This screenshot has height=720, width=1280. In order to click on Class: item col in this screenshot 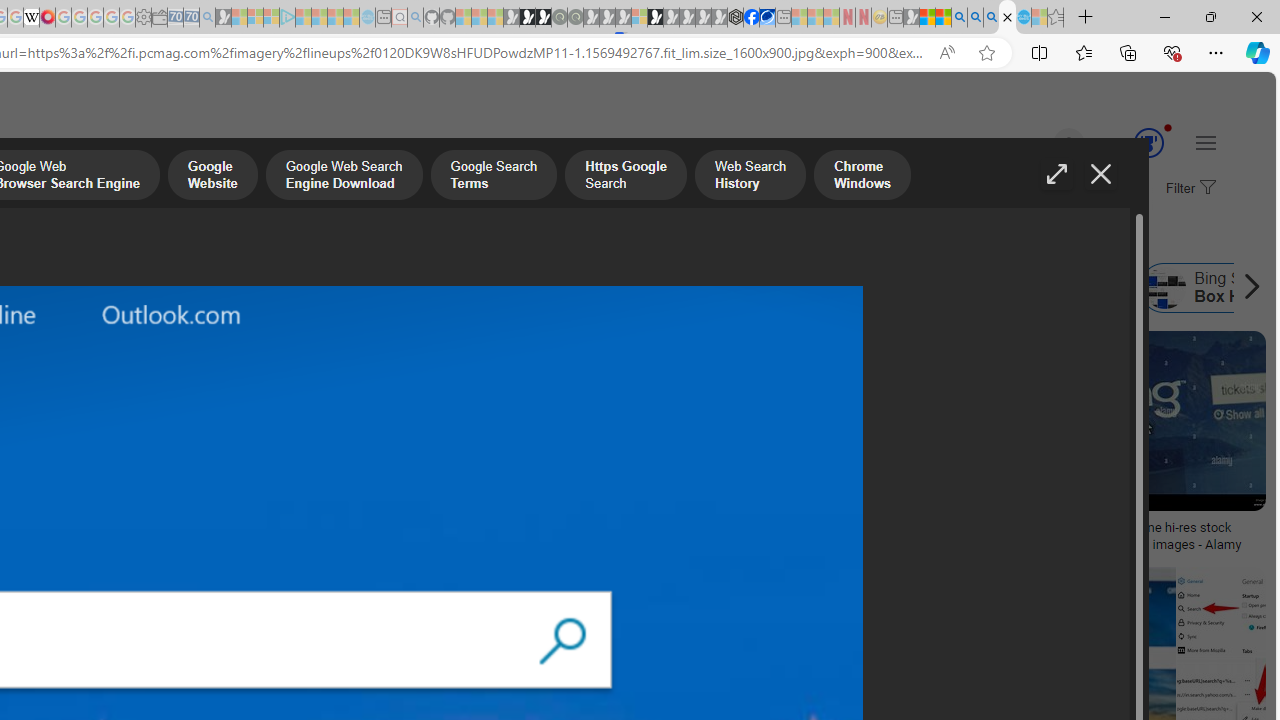, I will do `click(1052, 288)`.